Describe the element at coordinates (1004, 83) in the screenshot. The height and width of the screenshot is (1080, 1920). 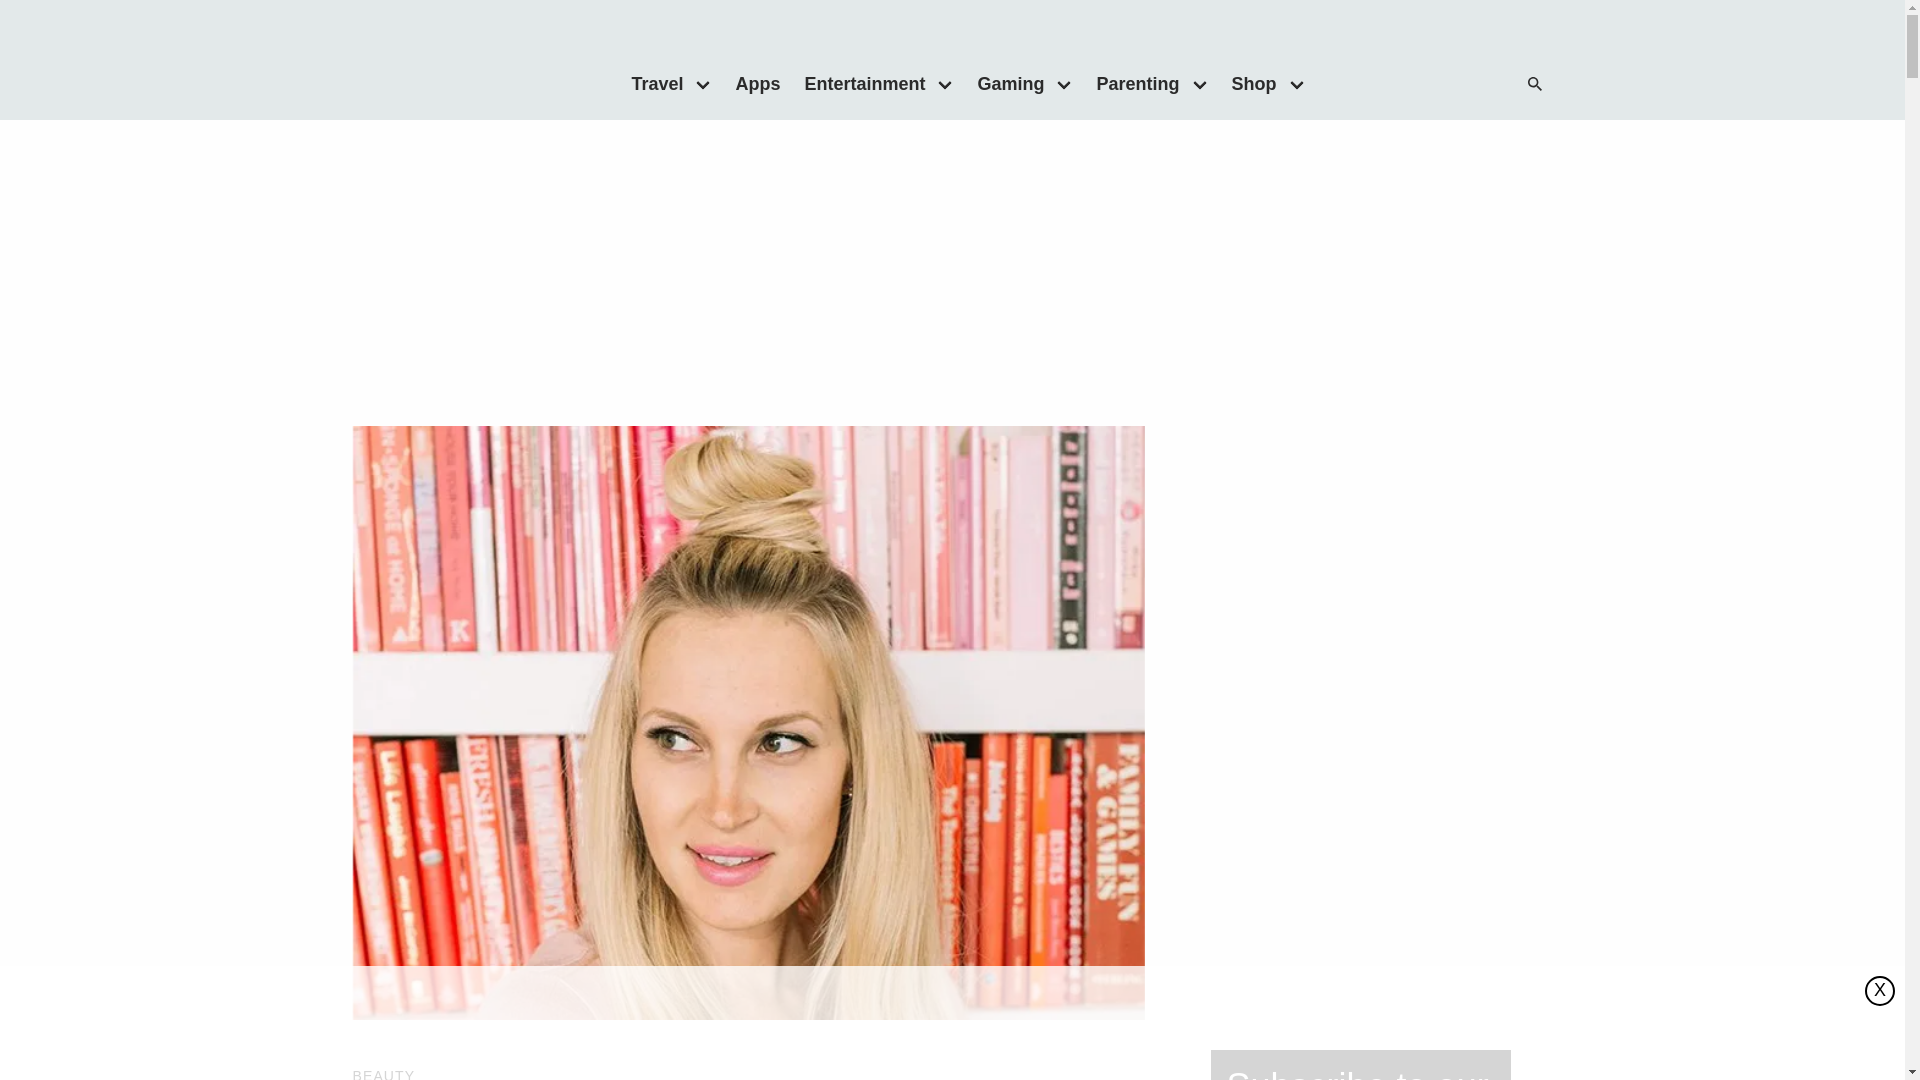
I see `Gaming` at that location.